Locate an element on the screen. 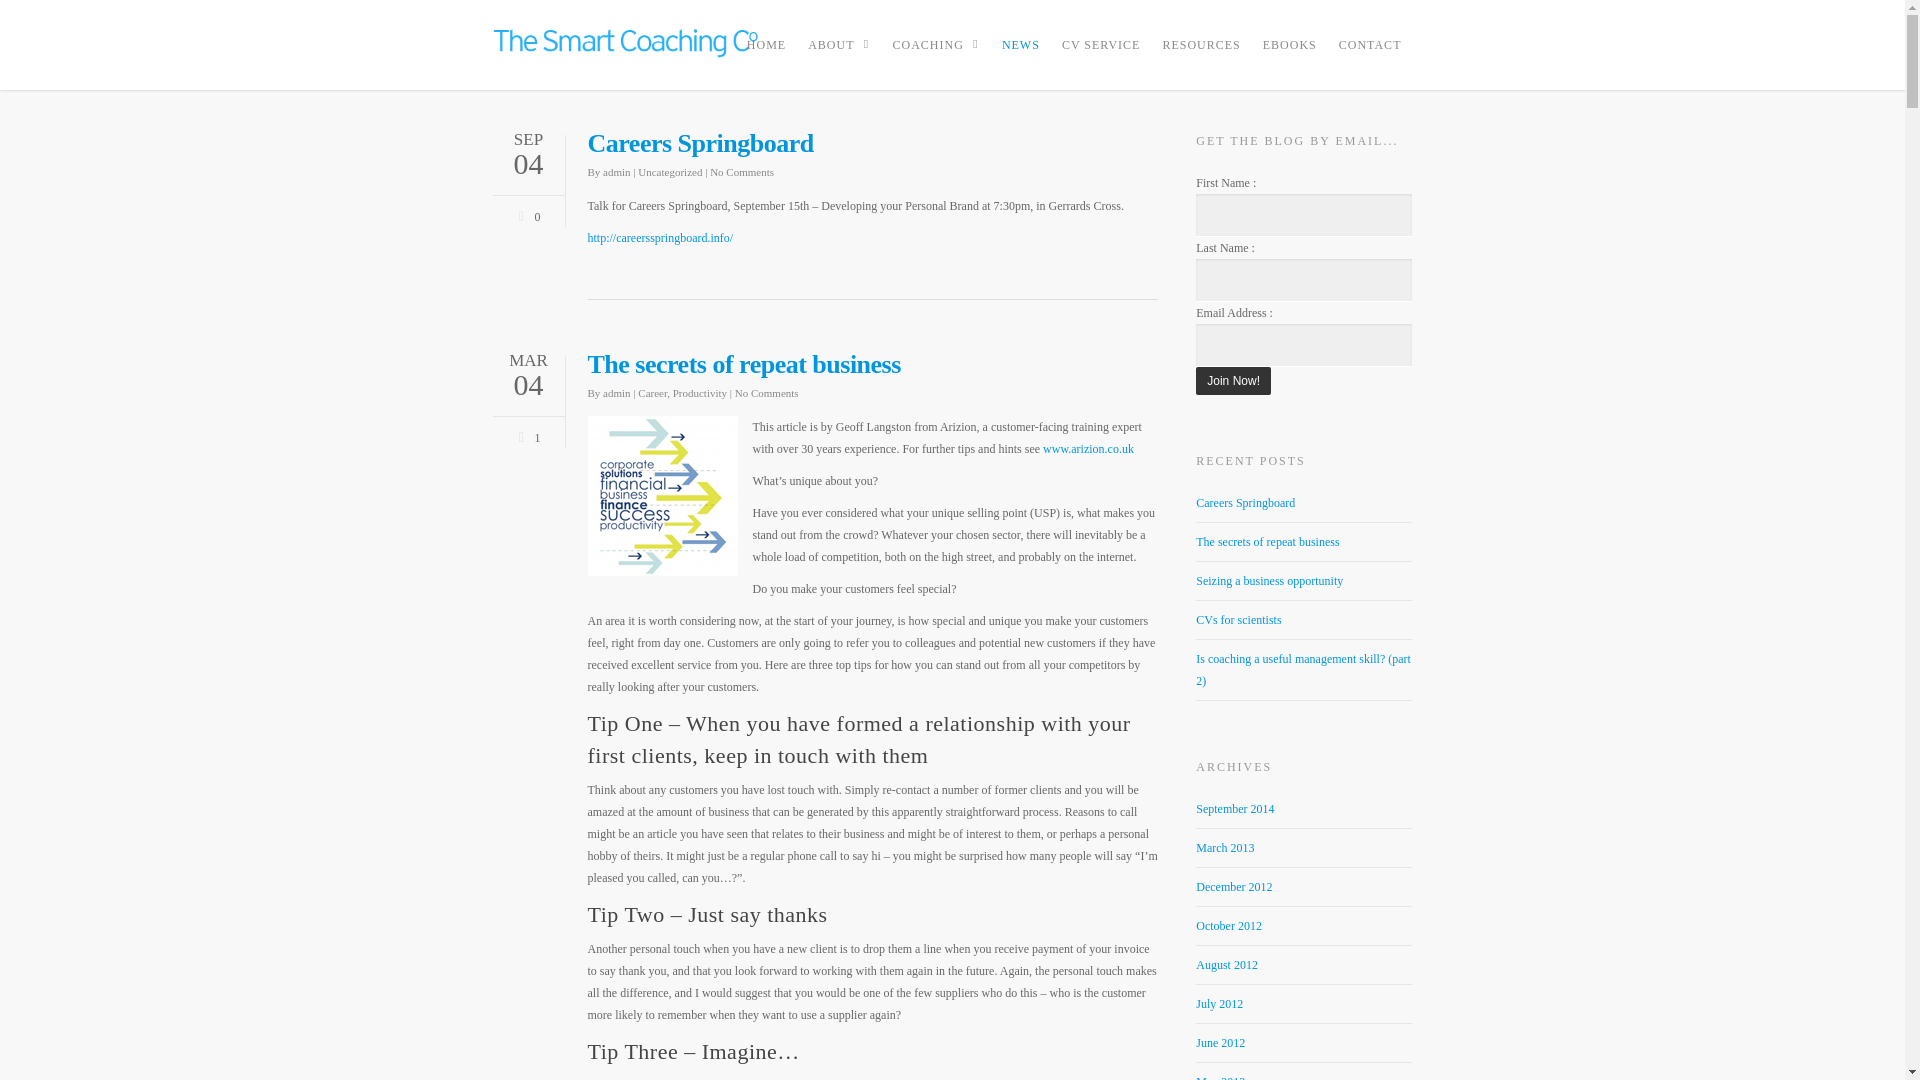 Image resolution: width=1920 pixels, height=1080 pixels. 0 is located at coordinates (526, 214).